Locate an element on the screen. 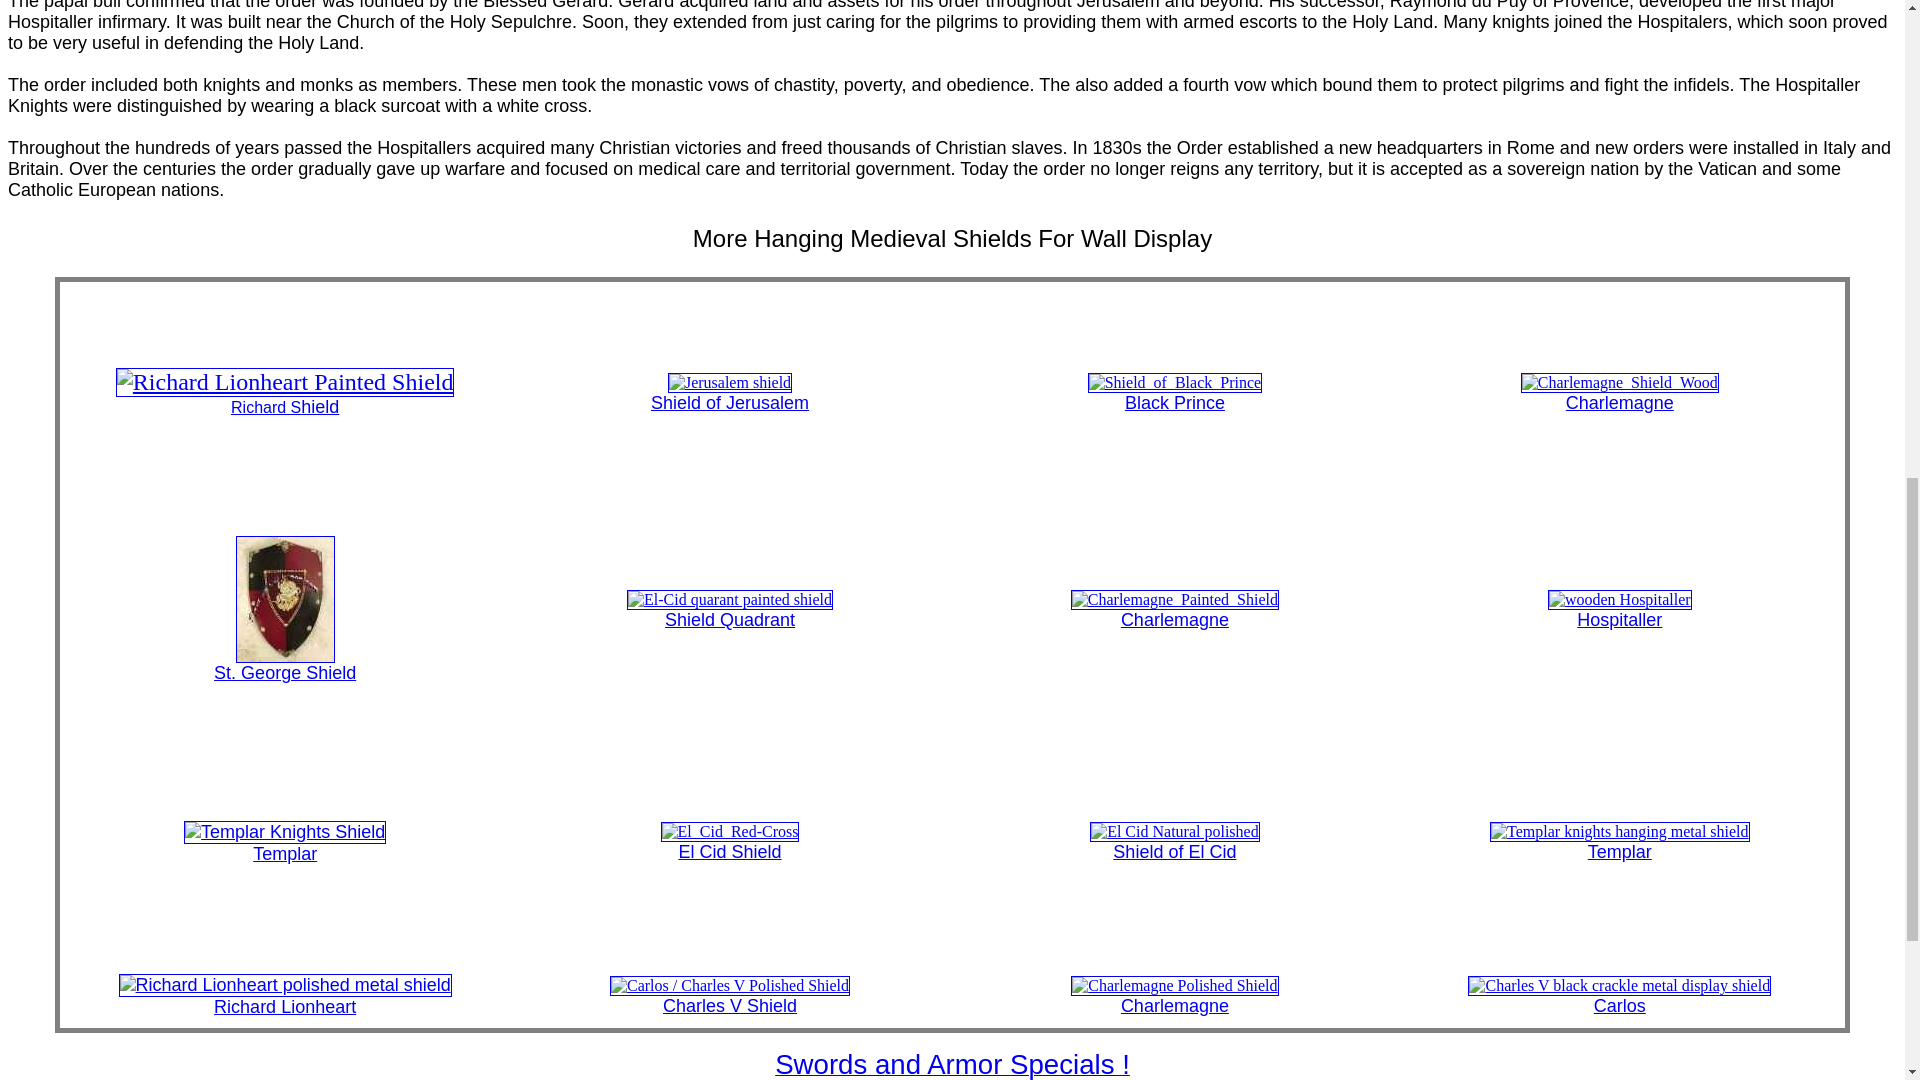 The height and width of the screenshot is (1080, 1920). Shield of El Cid is located at coordinates (1174, 841).